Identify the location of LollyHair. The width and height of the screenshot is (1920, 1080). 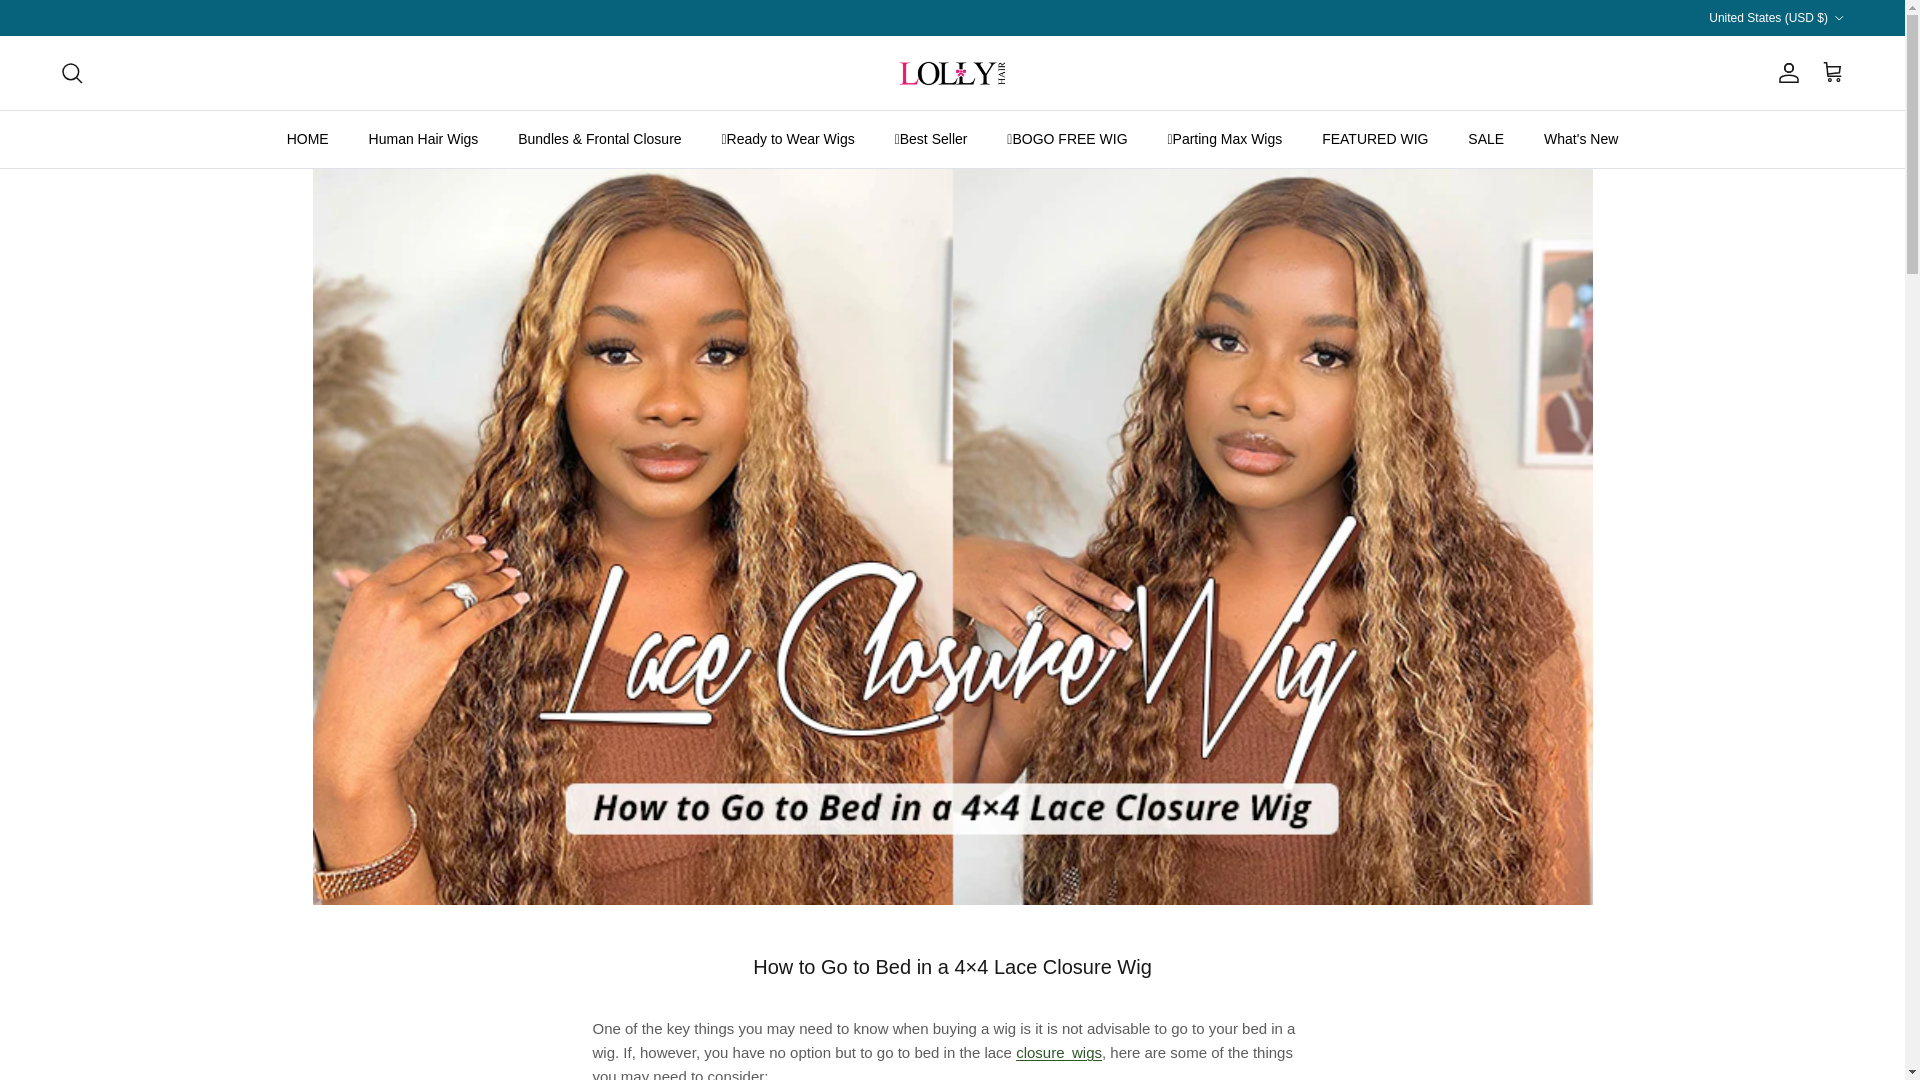
(953, 72).